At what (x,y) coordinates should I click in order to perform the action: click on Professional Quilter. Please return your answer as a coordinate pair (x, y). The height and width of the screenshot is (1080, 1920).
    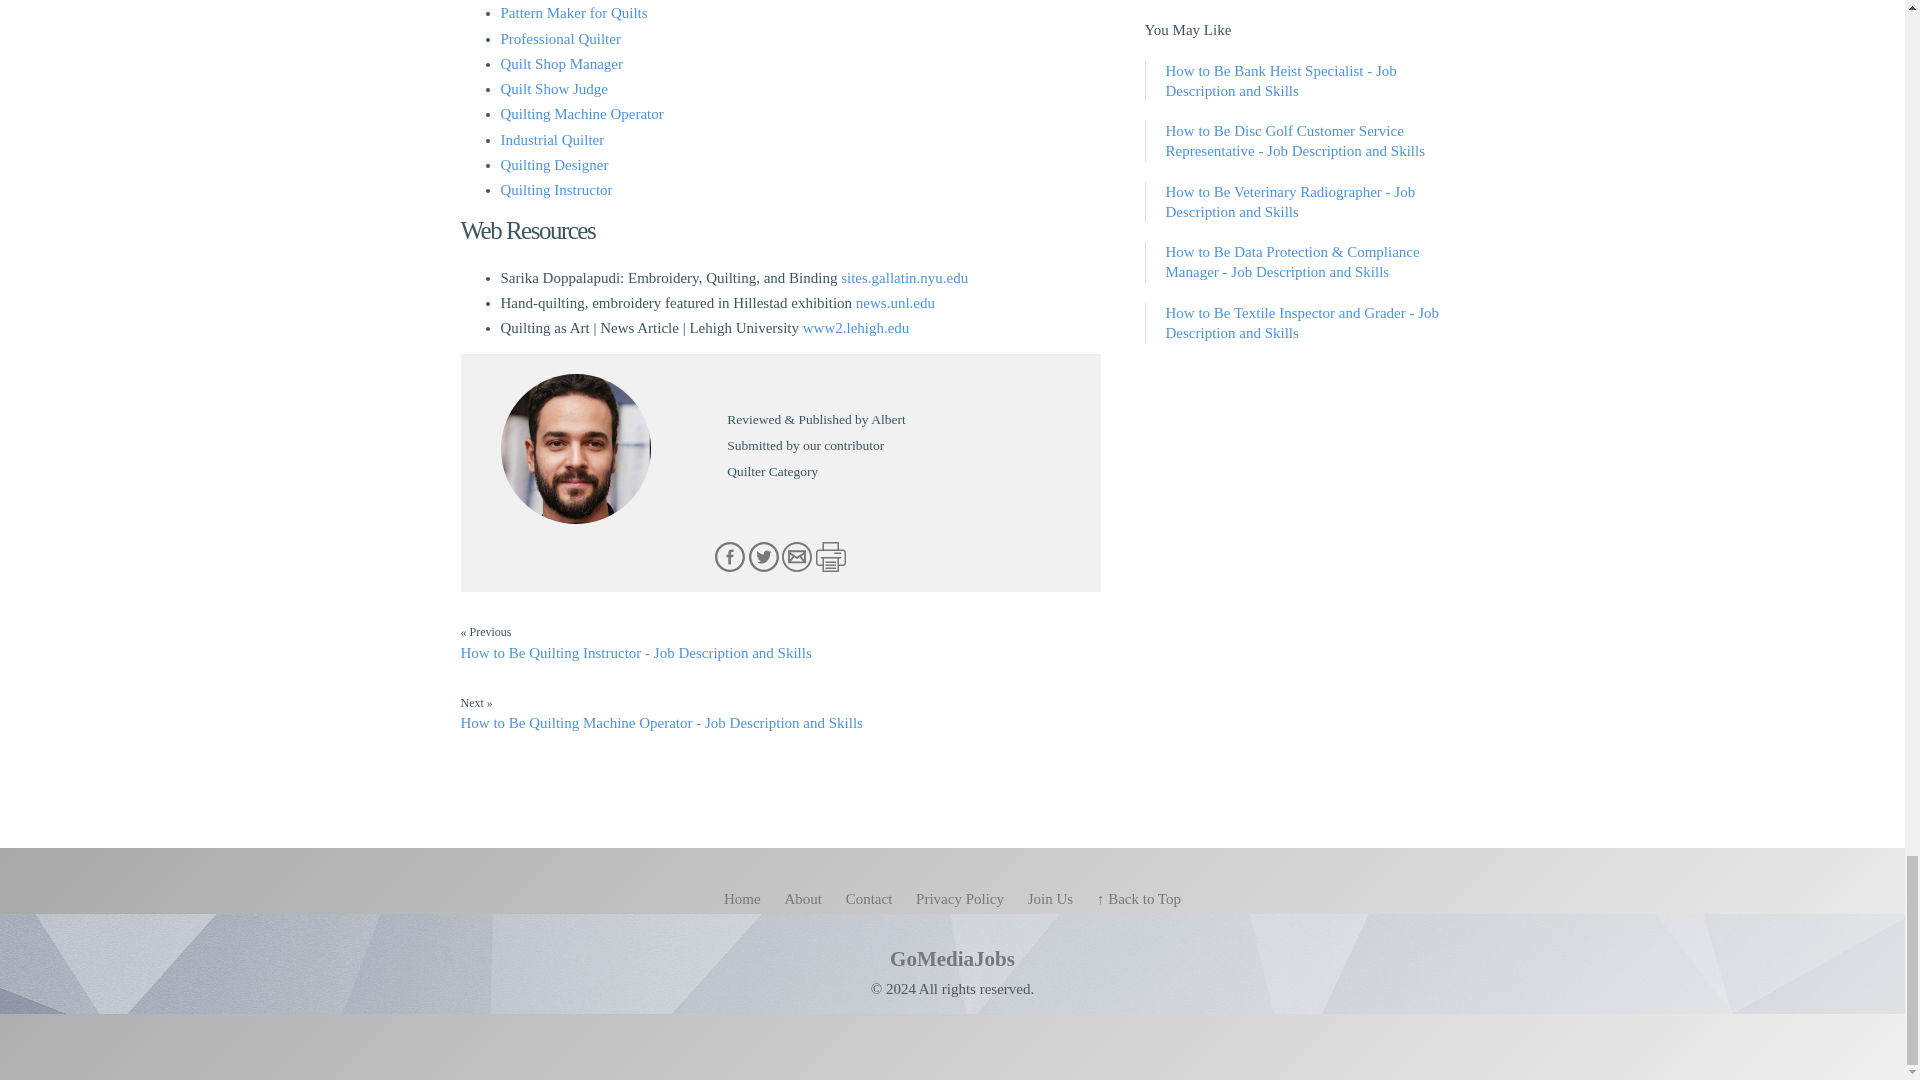
    Looking at the image, I should click on (560, 39).